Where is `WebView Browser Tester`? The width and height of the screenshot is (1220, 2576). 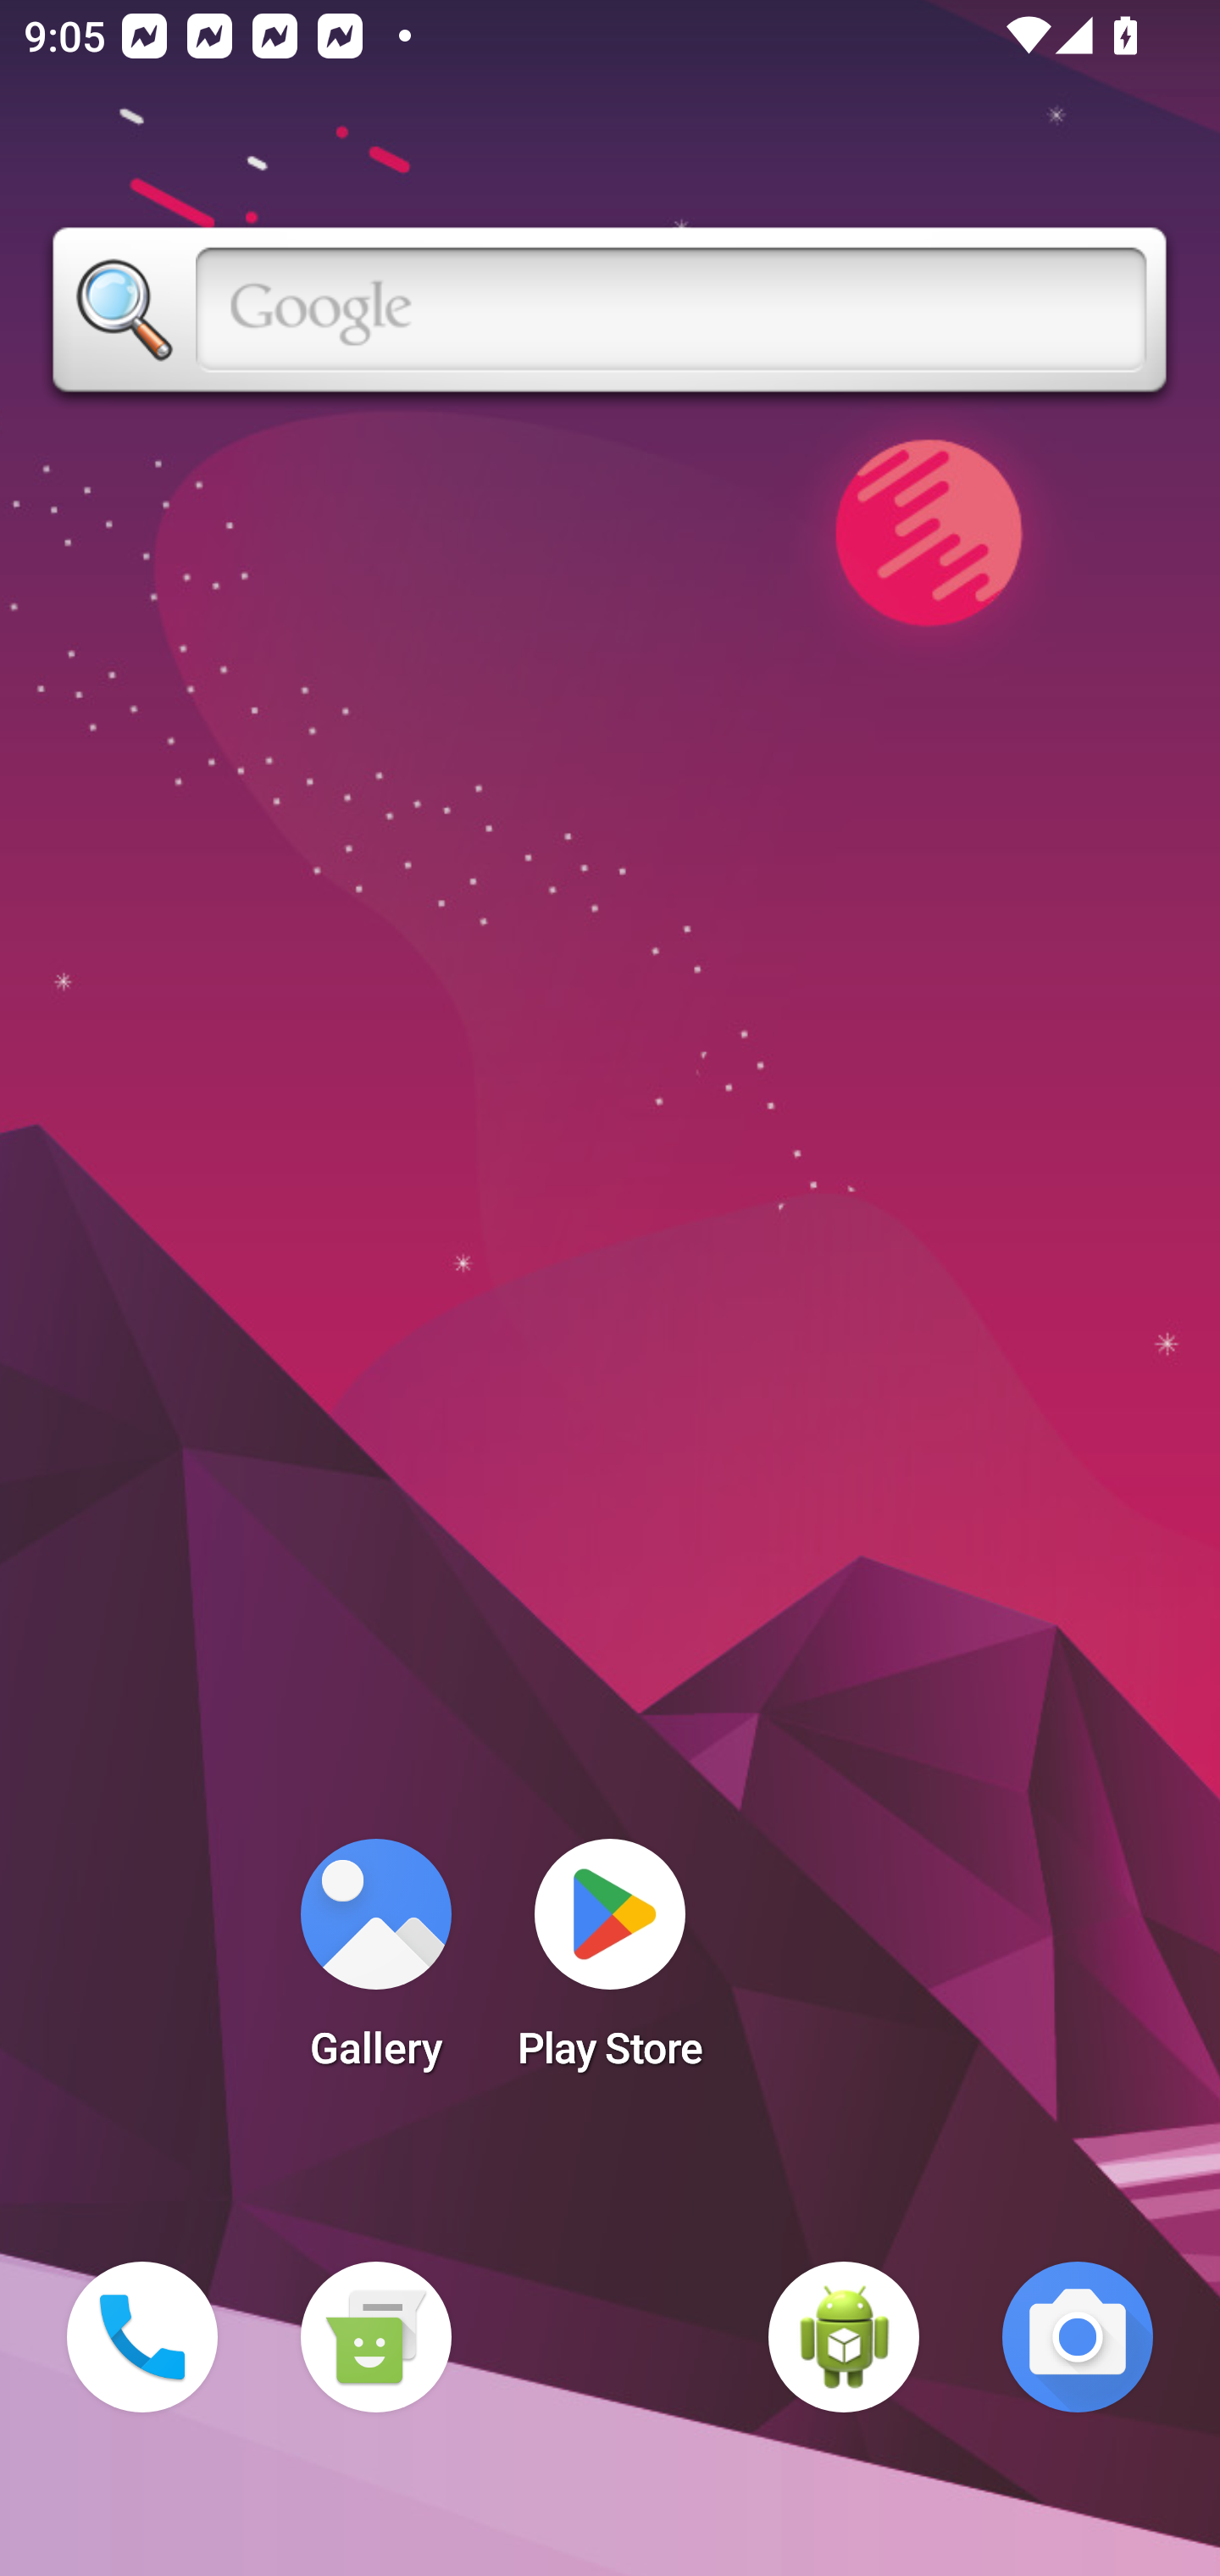 WebView Browser Tester is located at coordinates (844, 2337).